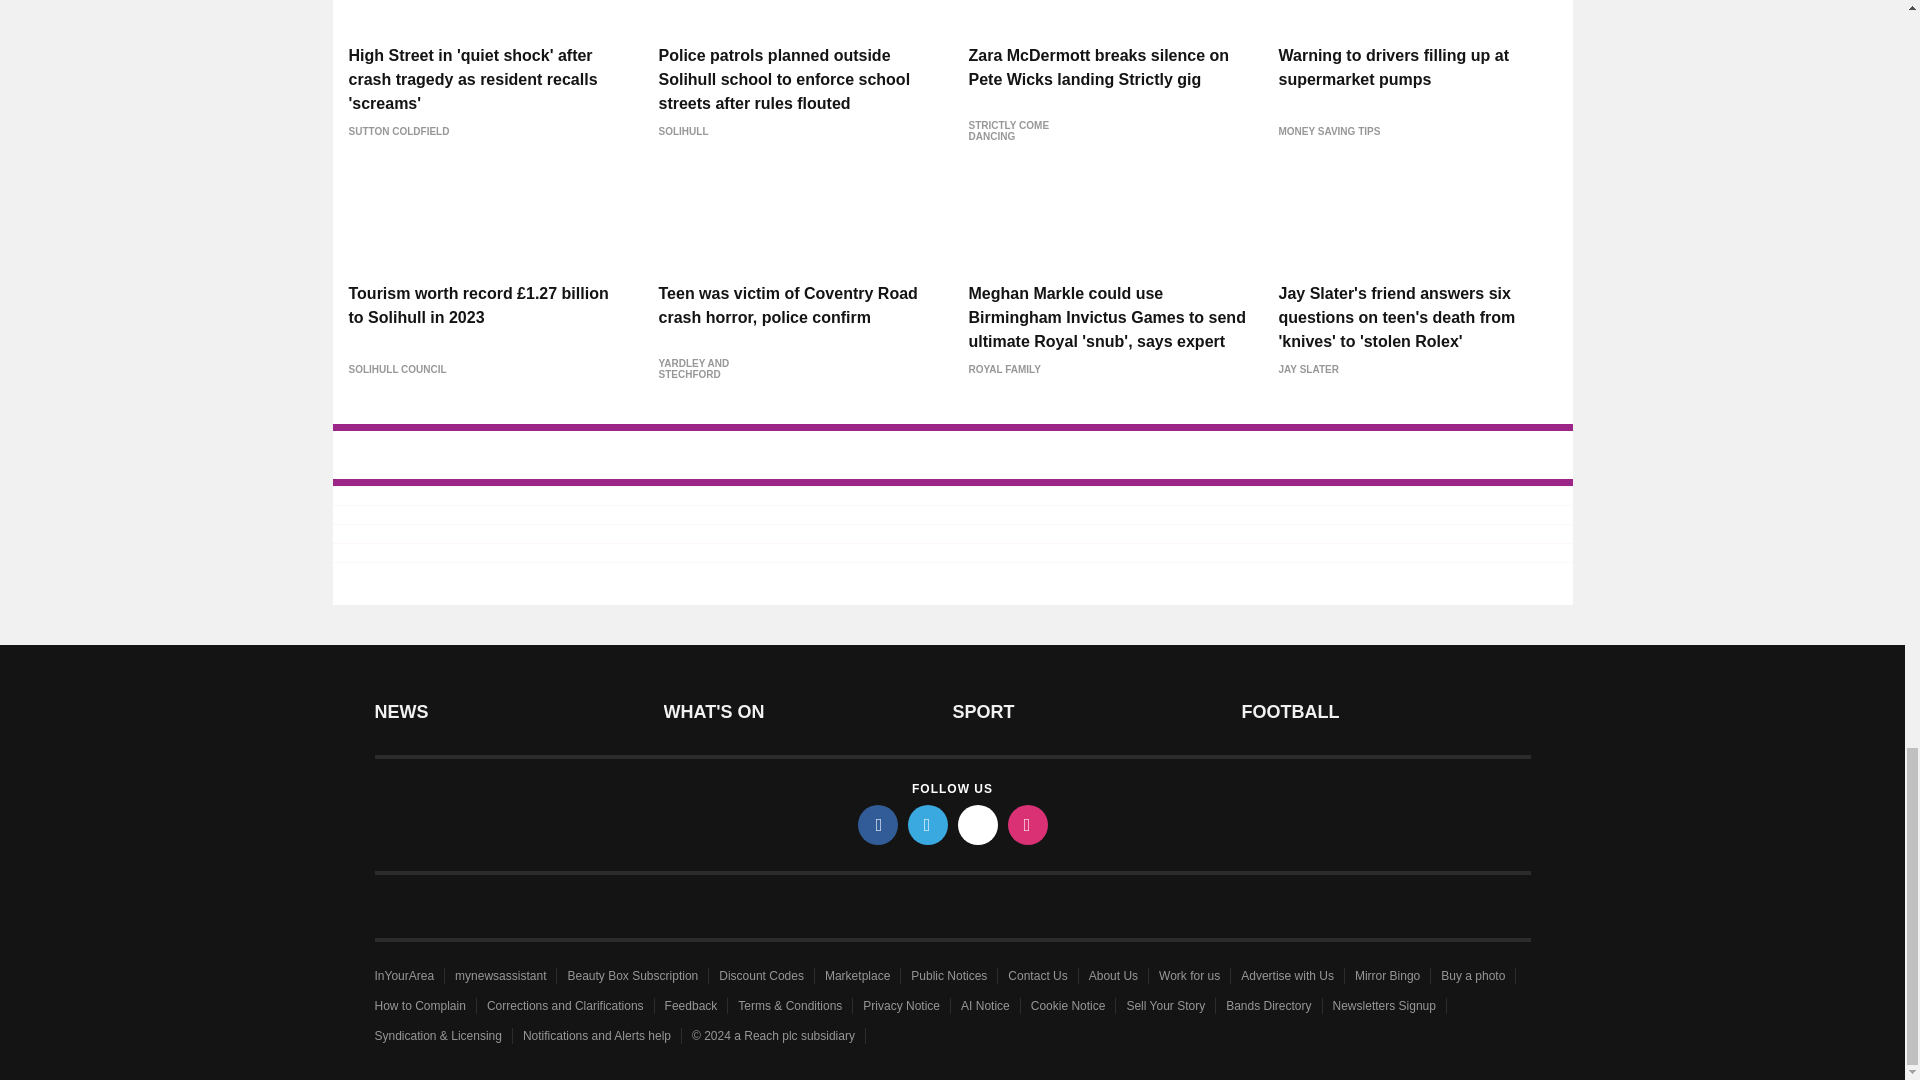 The height and width of the screenshot is (1080, 1920). I want to click on twitter, so click(928, 824).